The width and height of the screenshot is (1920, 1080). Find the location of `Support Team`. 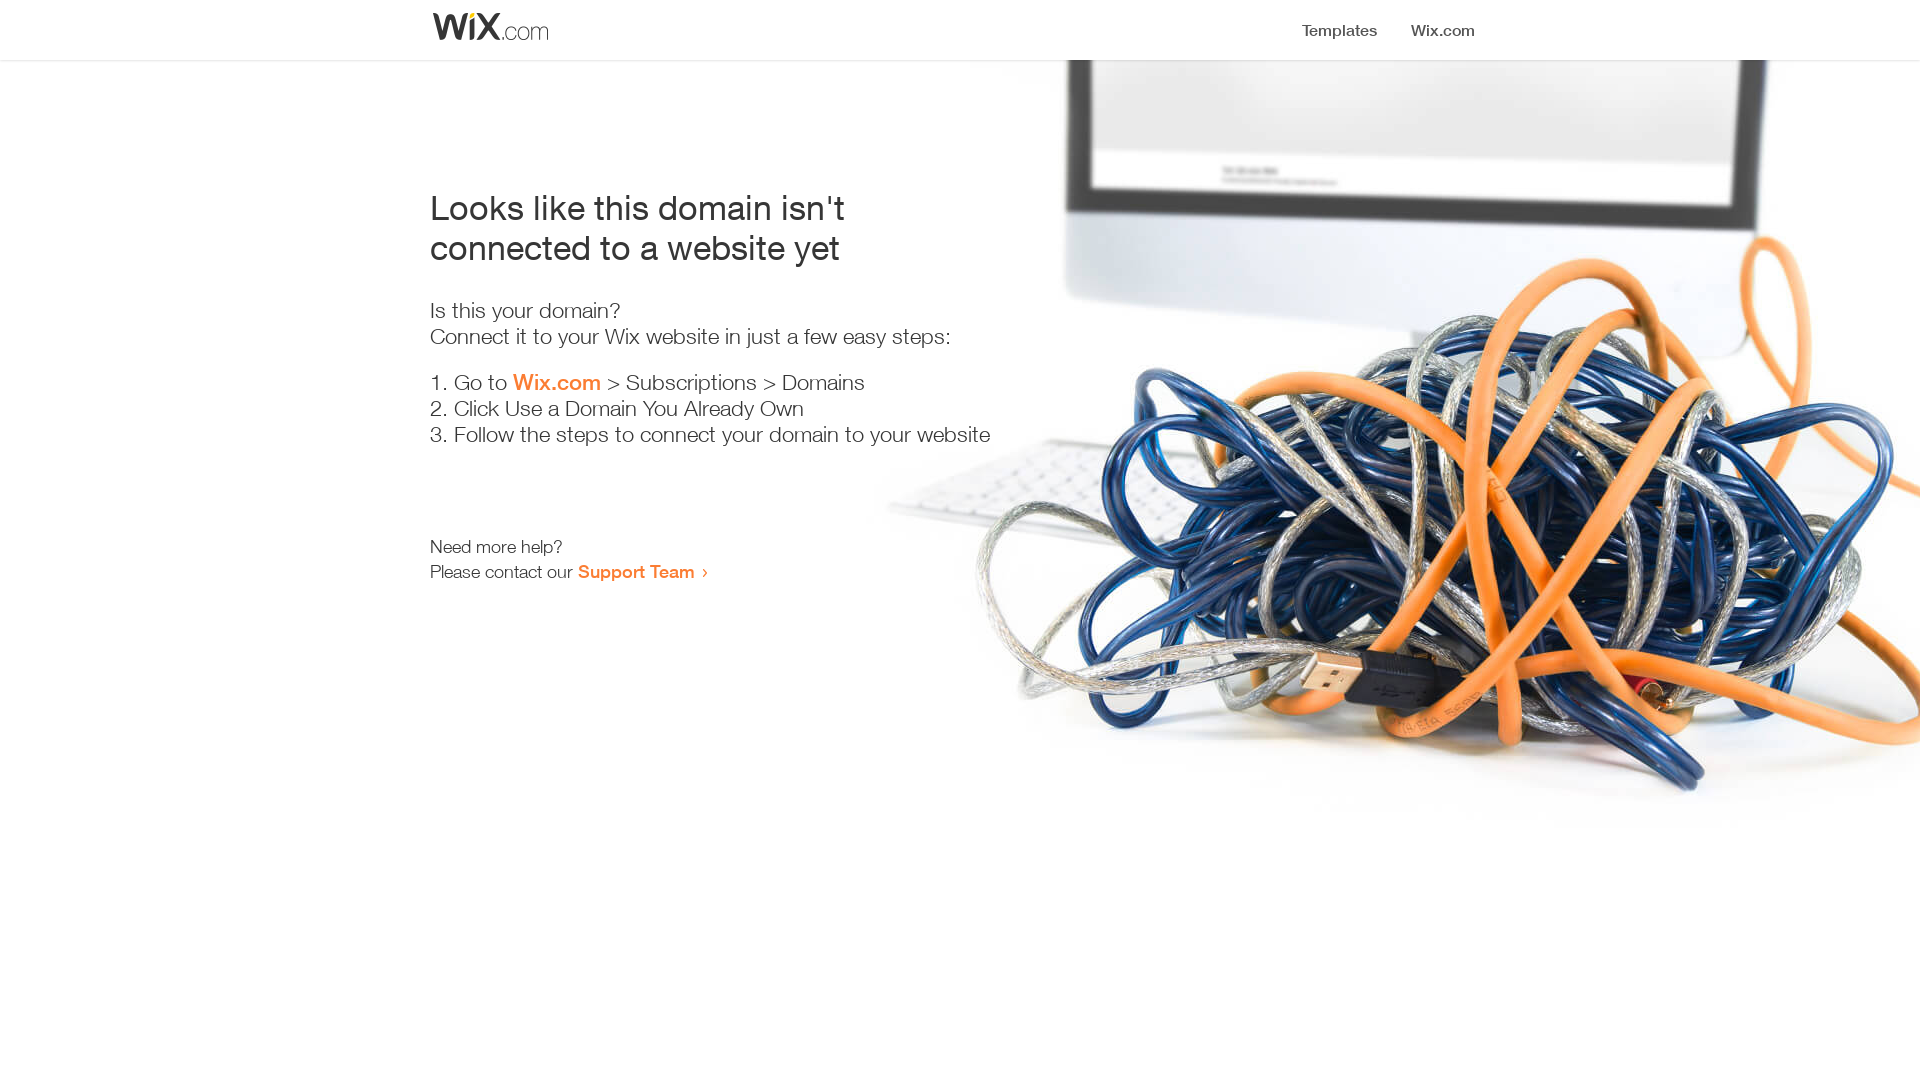

Support Team is located at coordinates (636, 571).